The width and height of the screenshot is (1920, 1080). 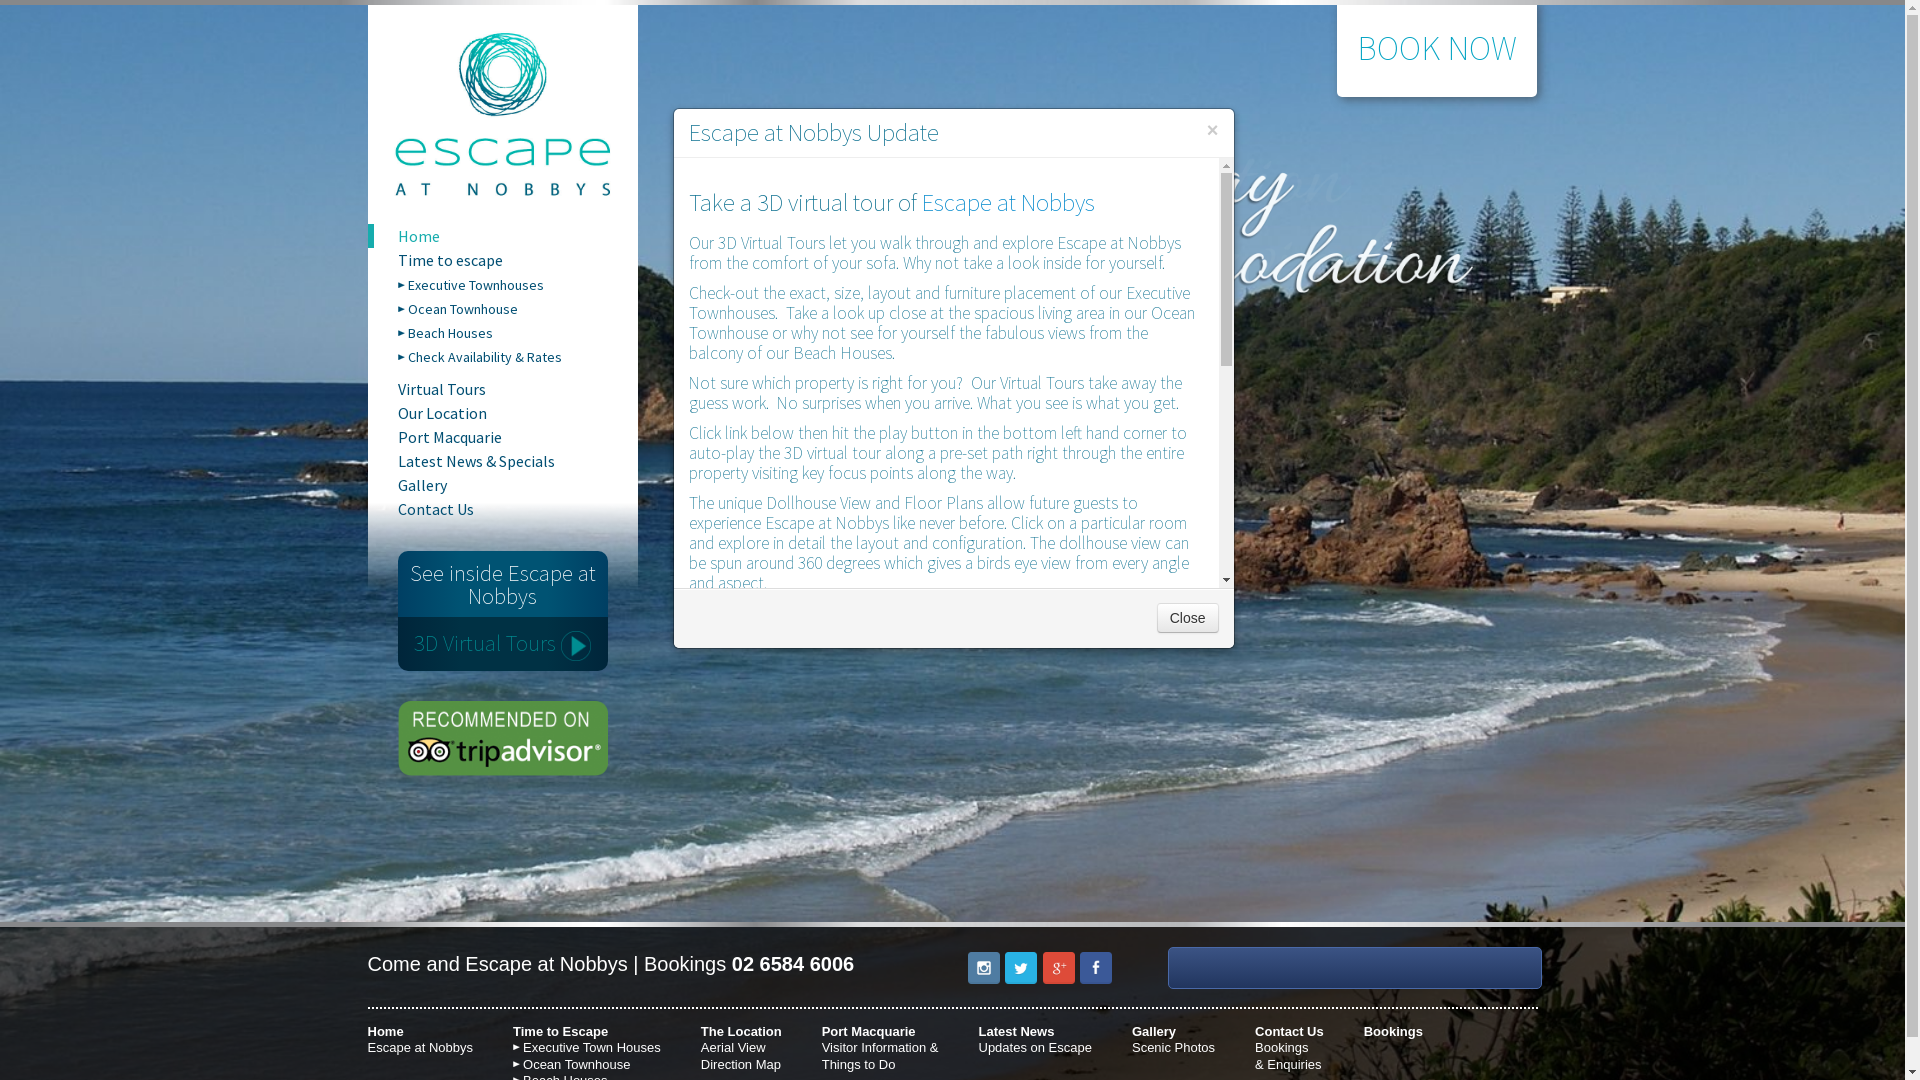 I want to click on 3D Virtual Tours, so click(x=502, y=642).